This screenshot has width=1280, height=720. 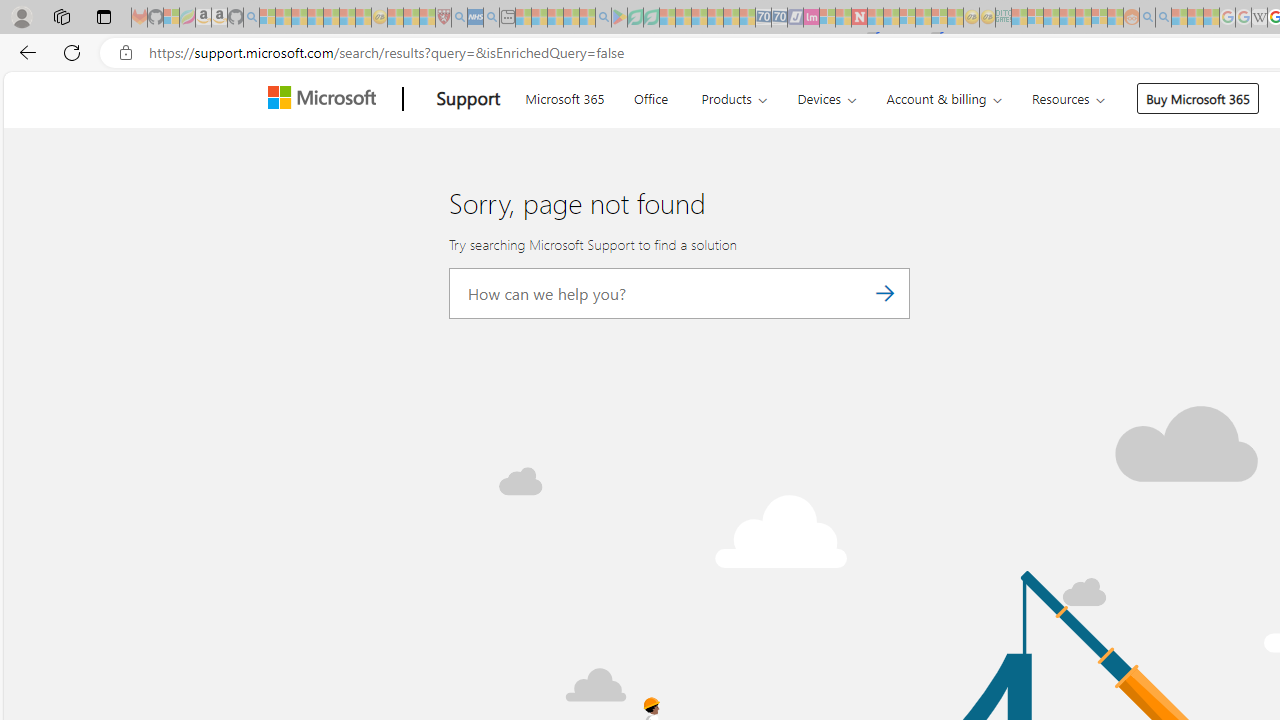 What do you see at coordinates (635, 18) in the screenshot?
I see `Terms of Use Agreement - Sleeping` at bounding box center [635, 18].